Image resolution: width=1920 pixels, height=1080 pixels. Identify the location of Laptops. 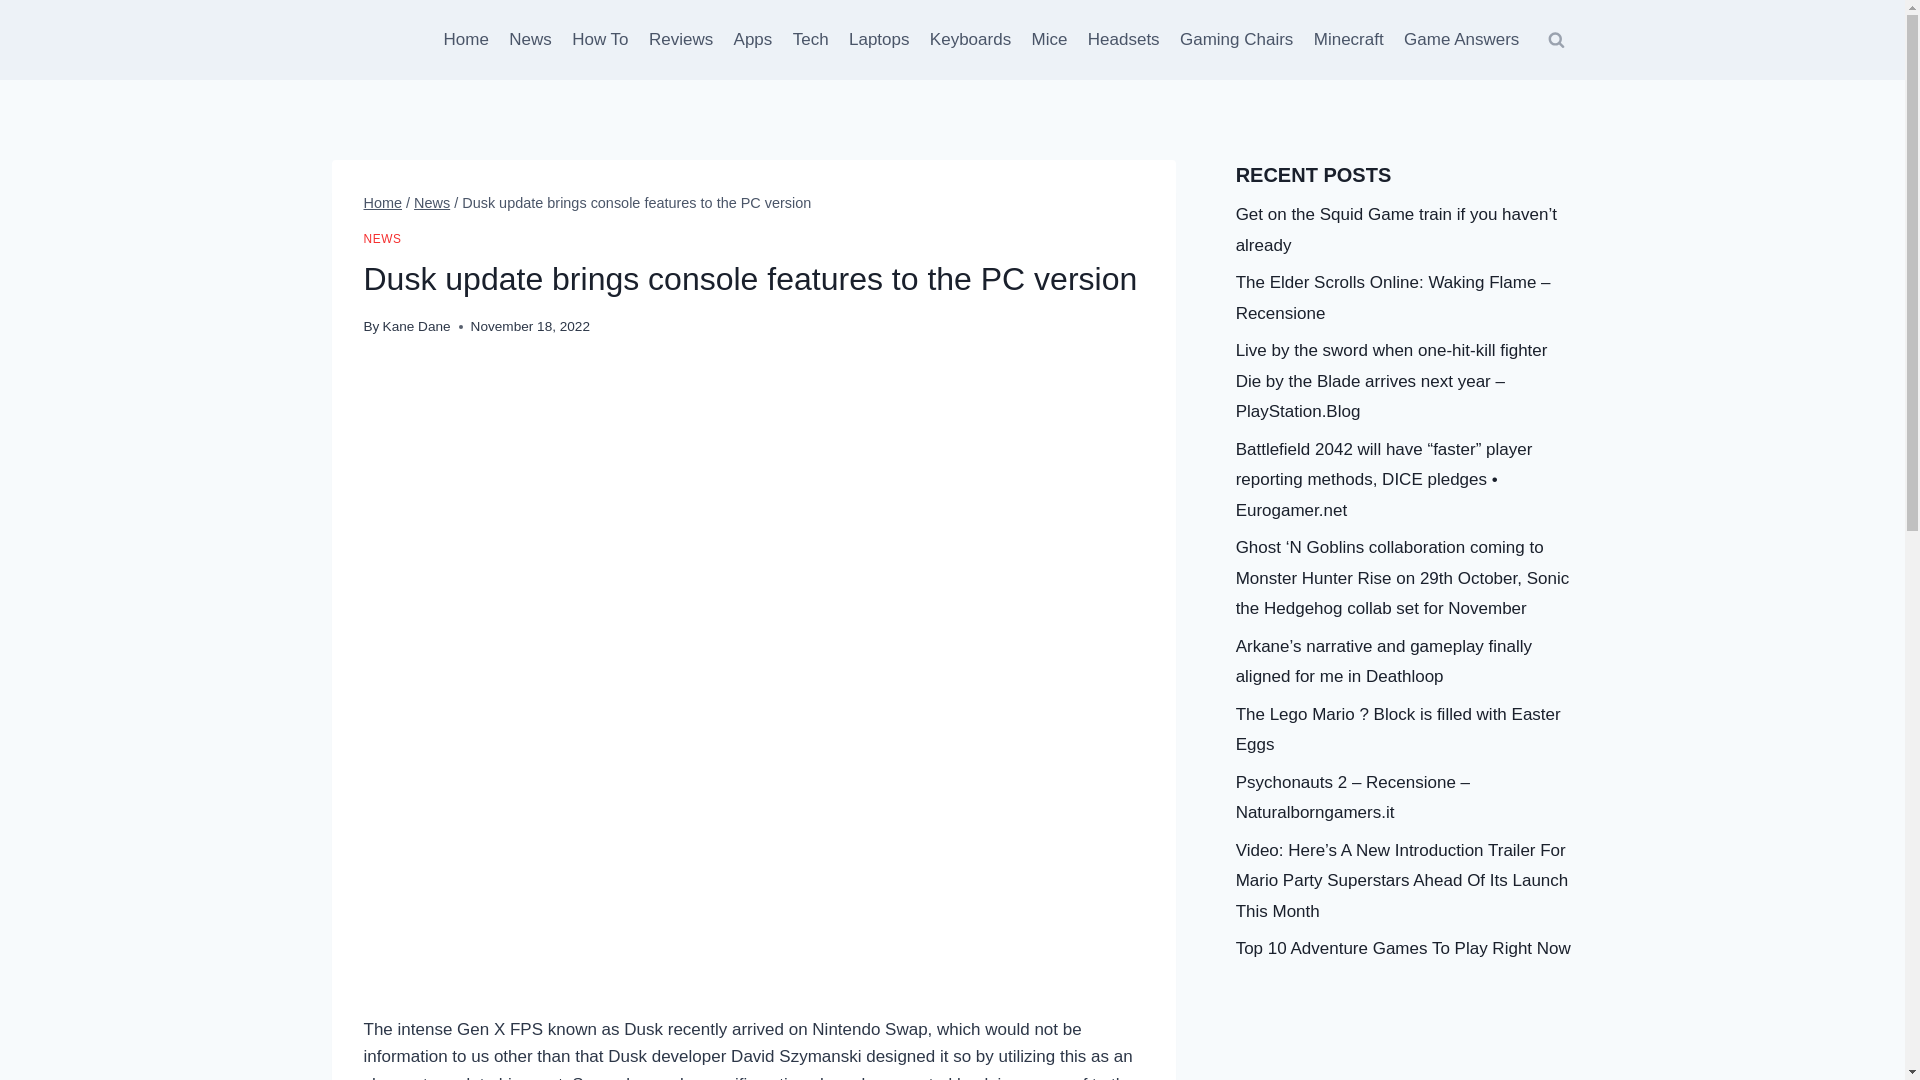
(879, 40).